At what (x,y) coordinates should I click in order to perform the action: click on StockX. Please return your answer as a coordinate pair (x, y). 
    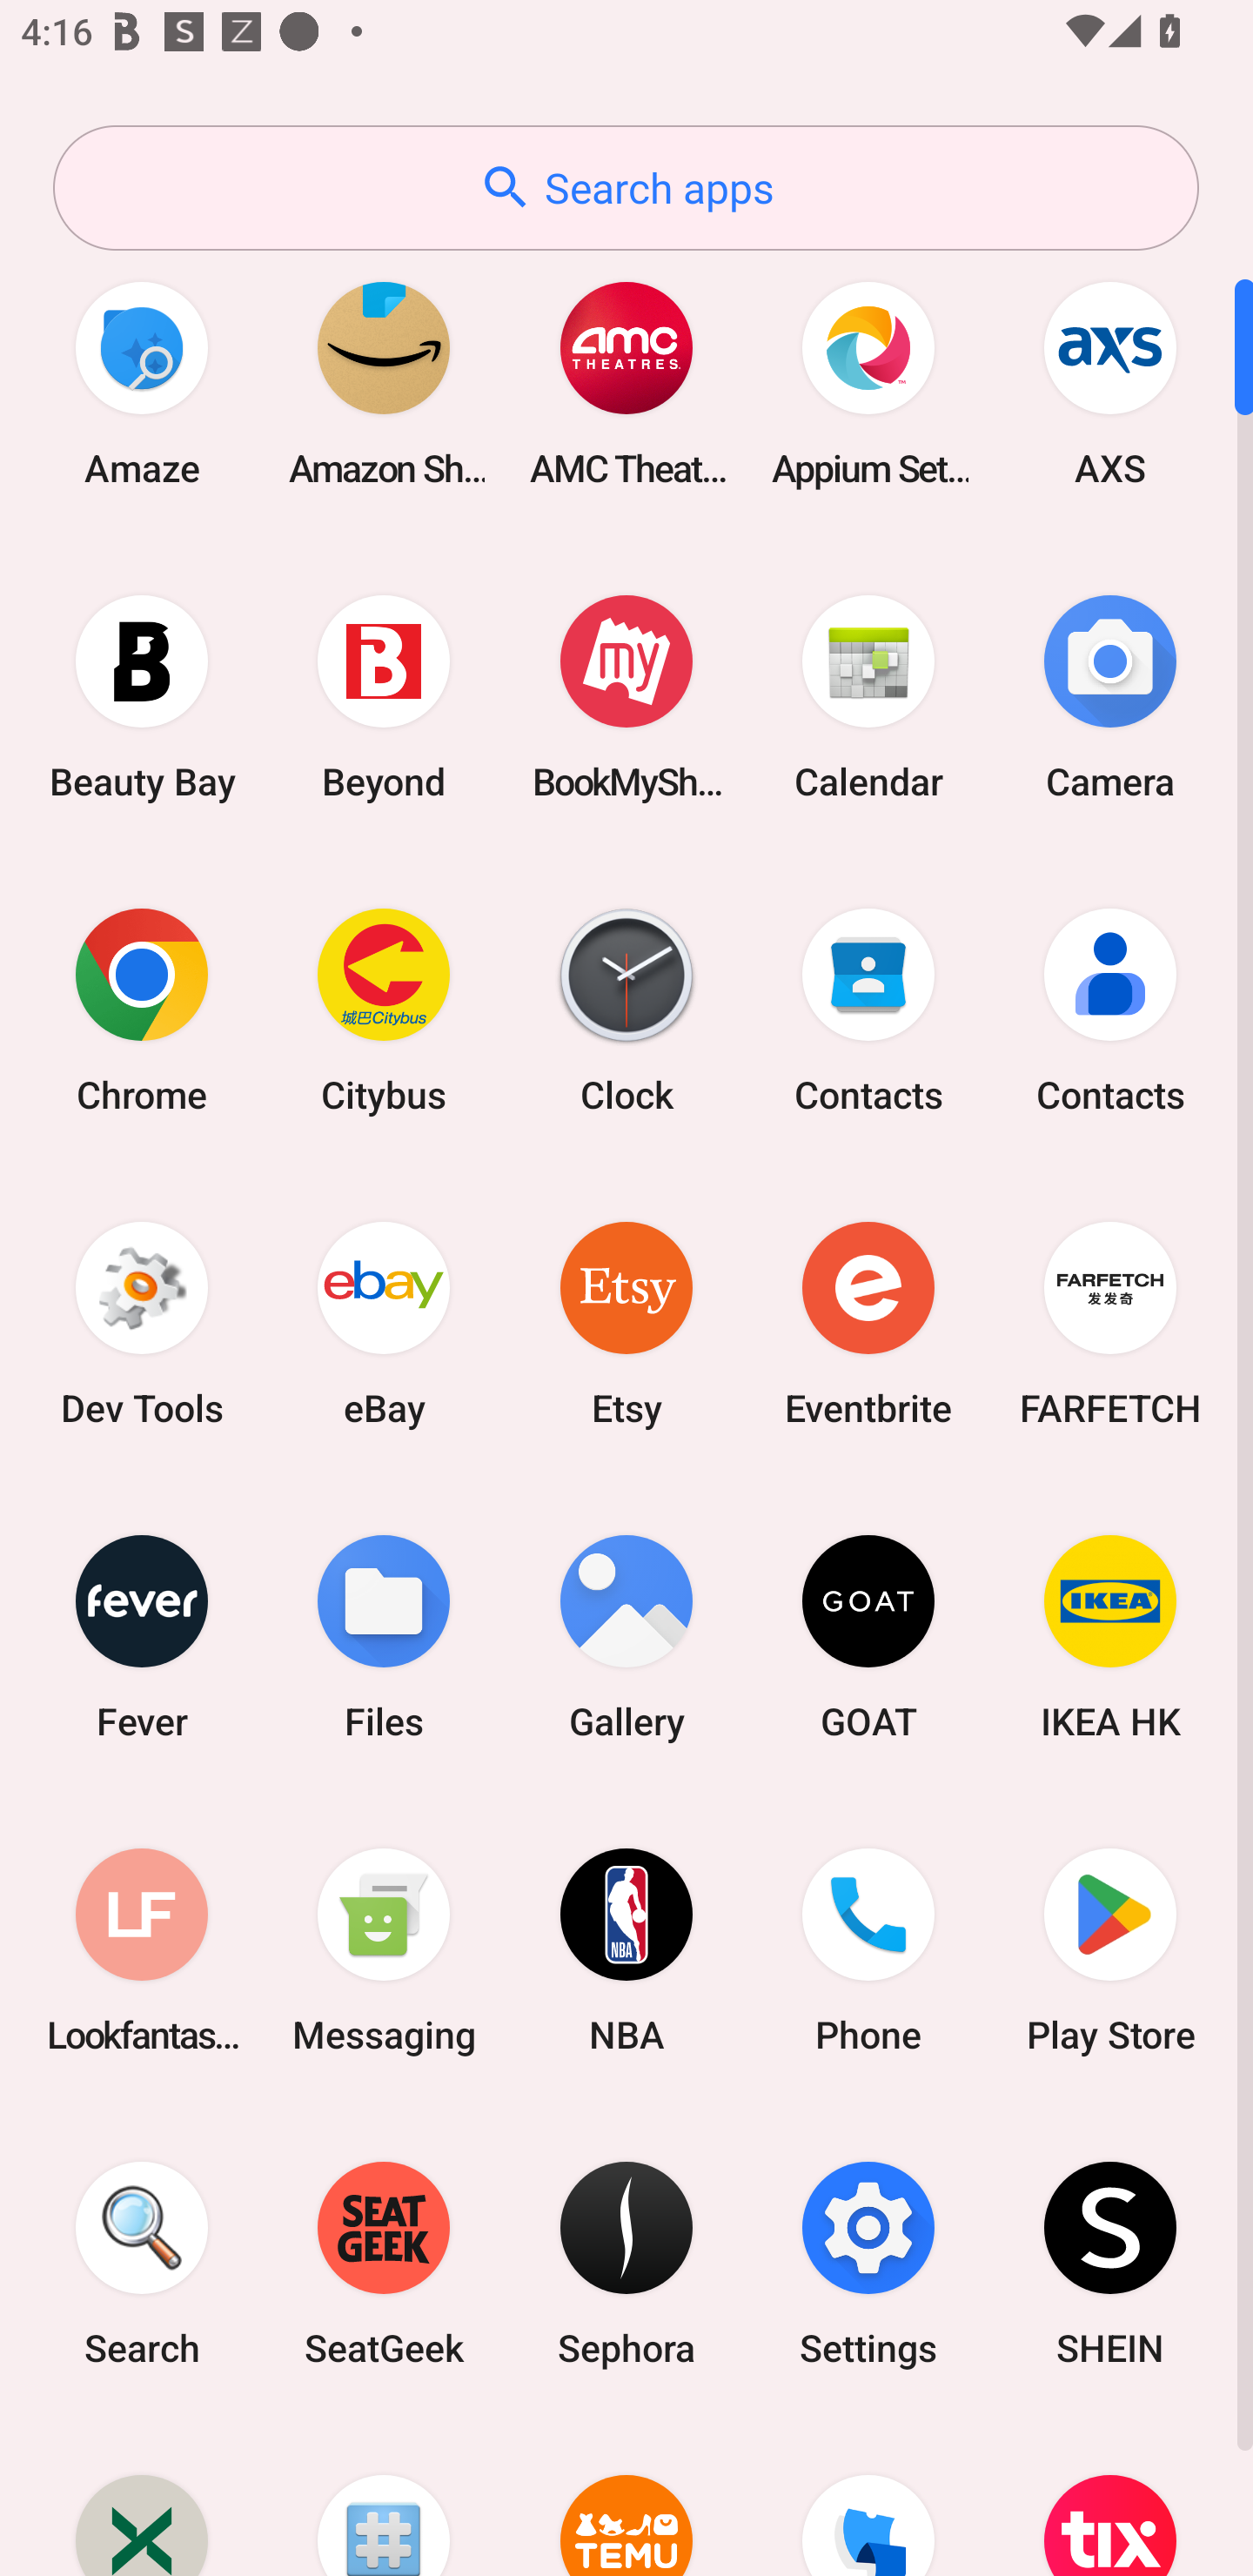
    Looking at the image, I should click on (142, 2499).